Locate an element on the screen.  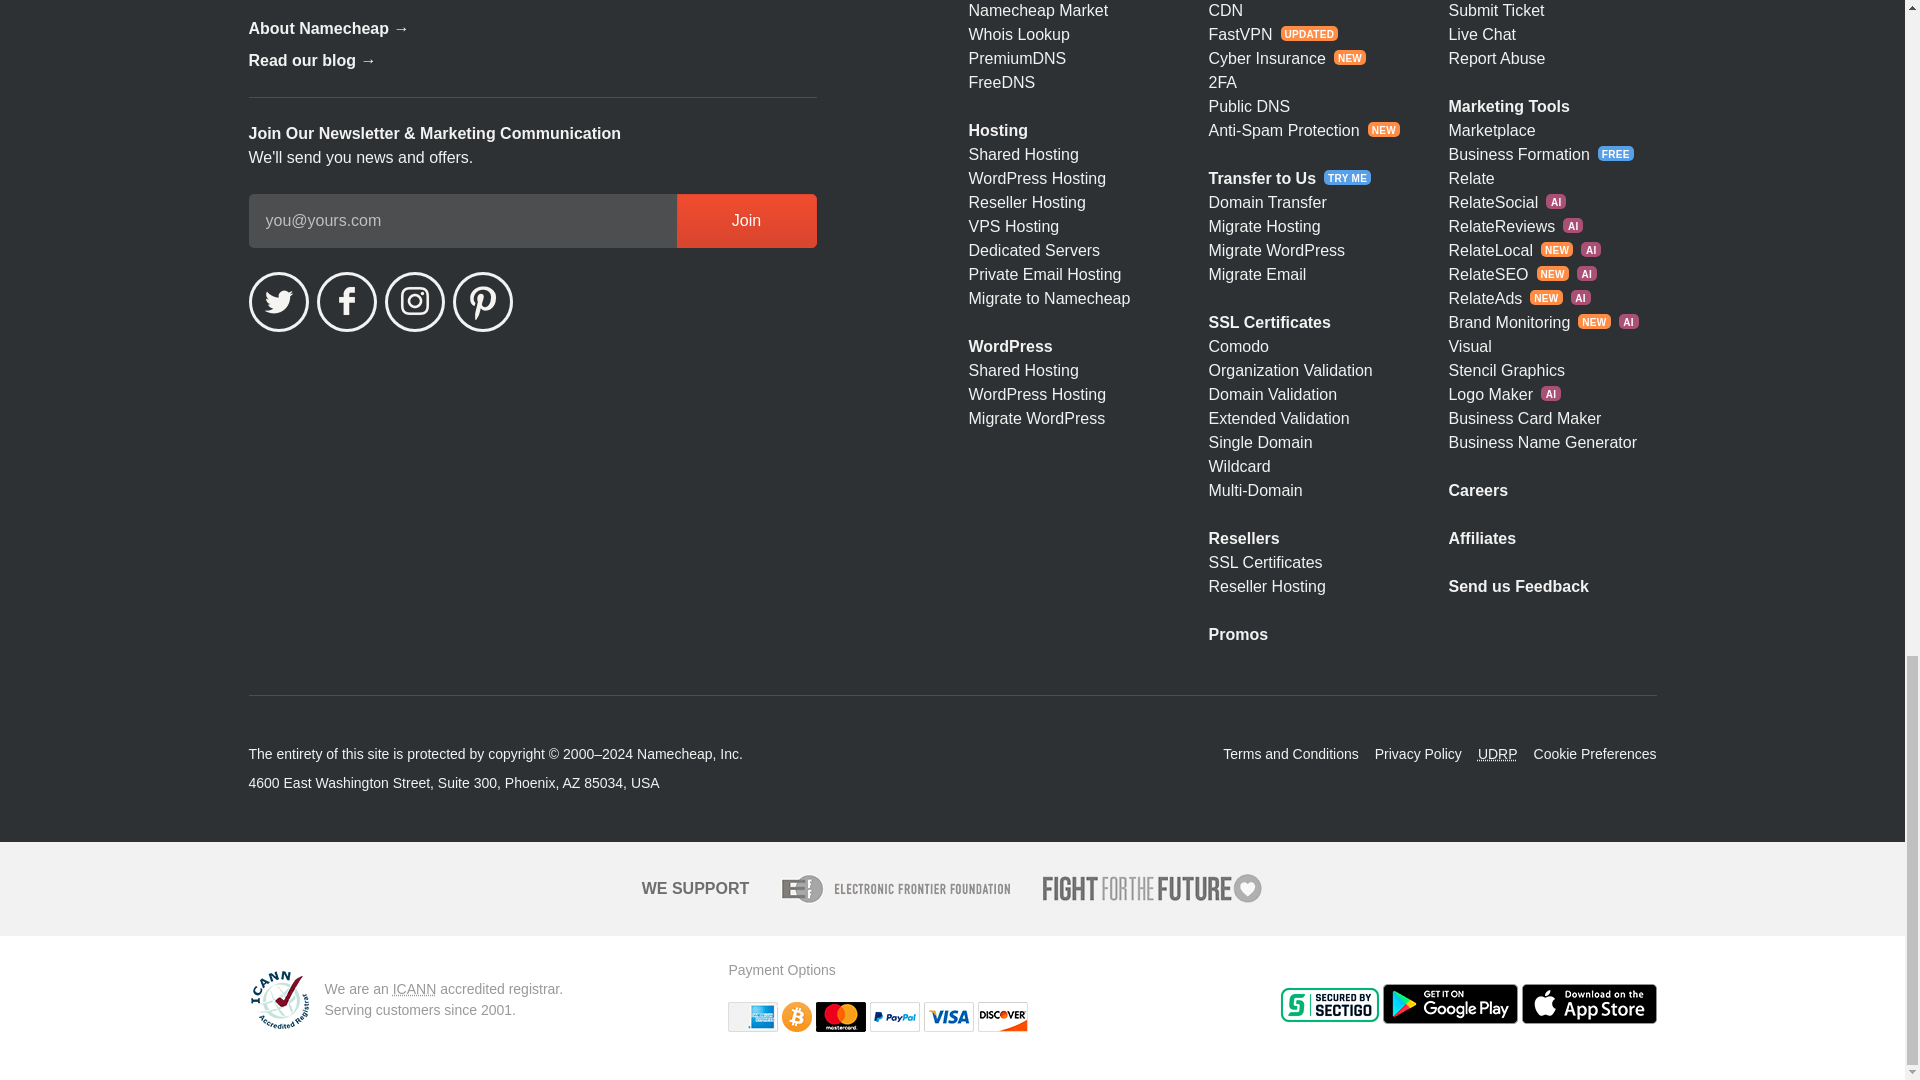
iOS App Store is located at coordinates (1589, 1003).